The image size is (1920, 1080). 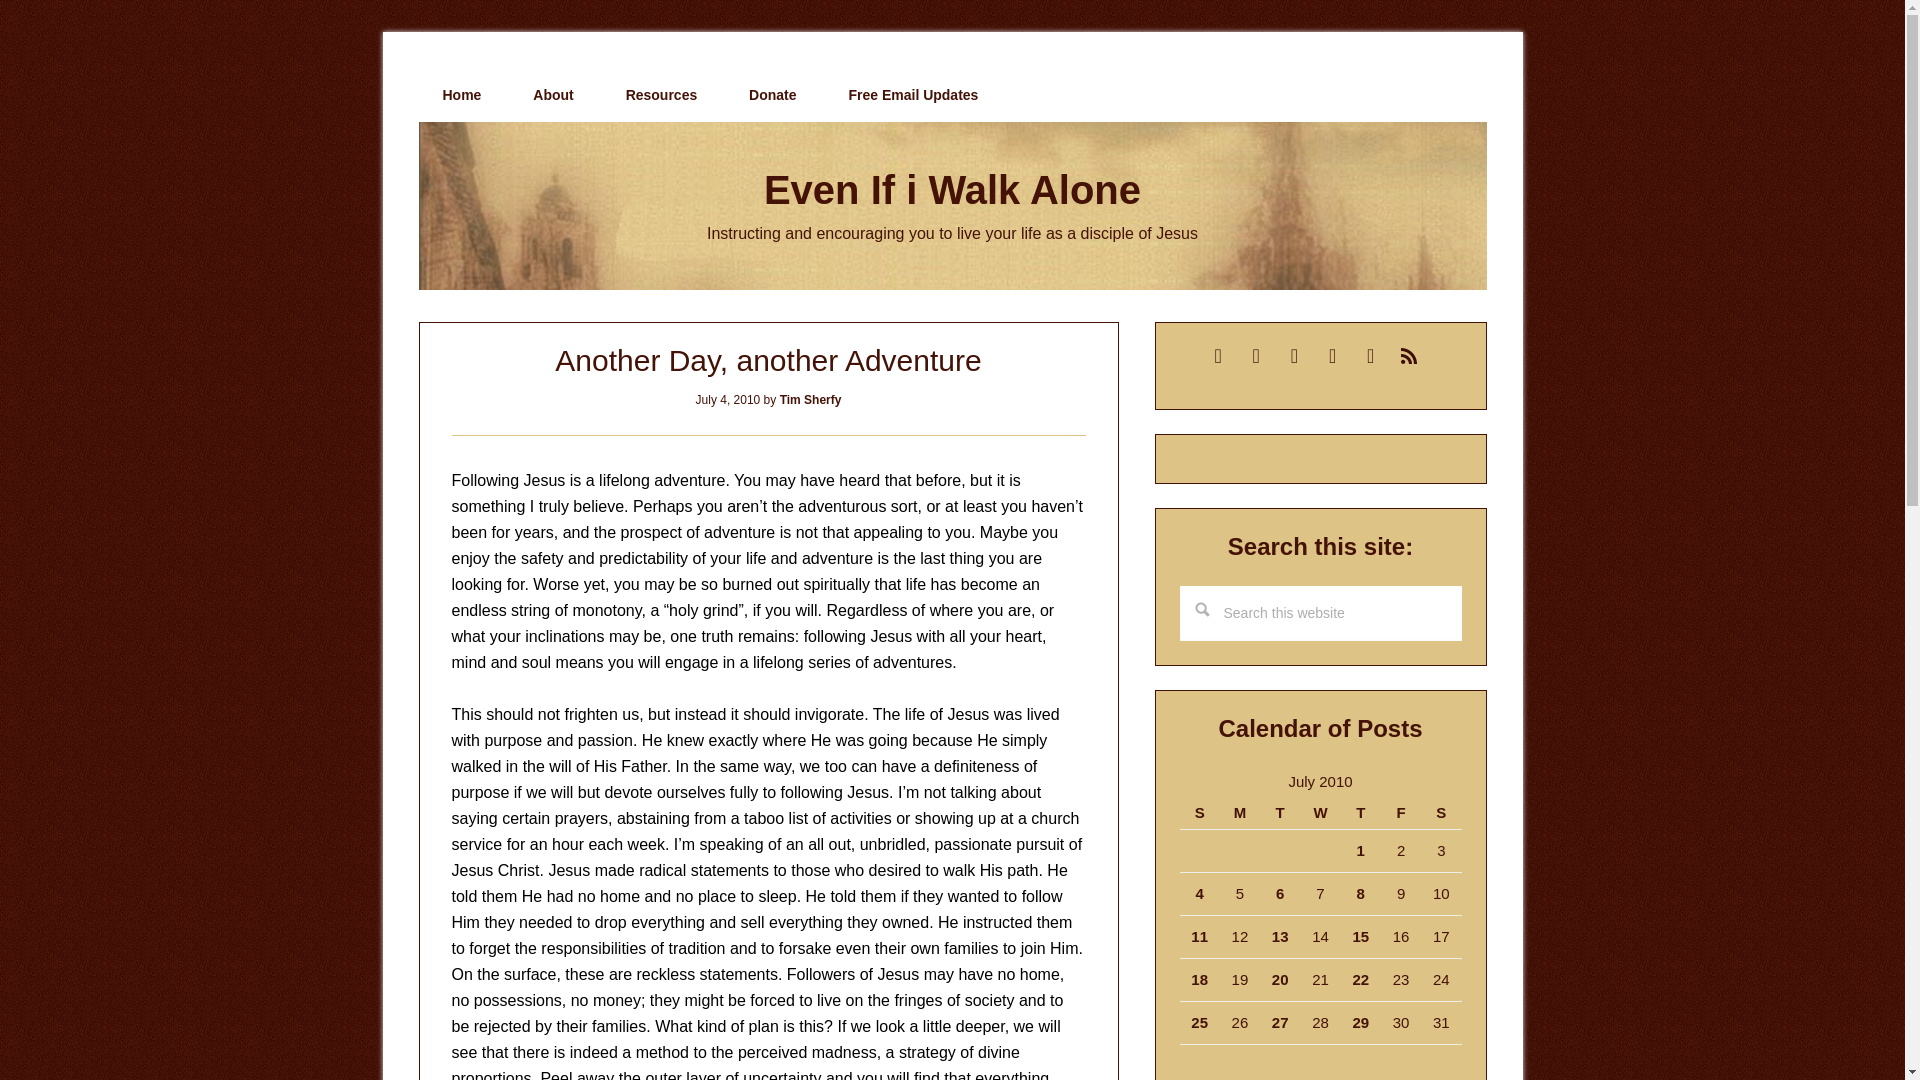 I want to click on Resources, so click(x=662, y=95).